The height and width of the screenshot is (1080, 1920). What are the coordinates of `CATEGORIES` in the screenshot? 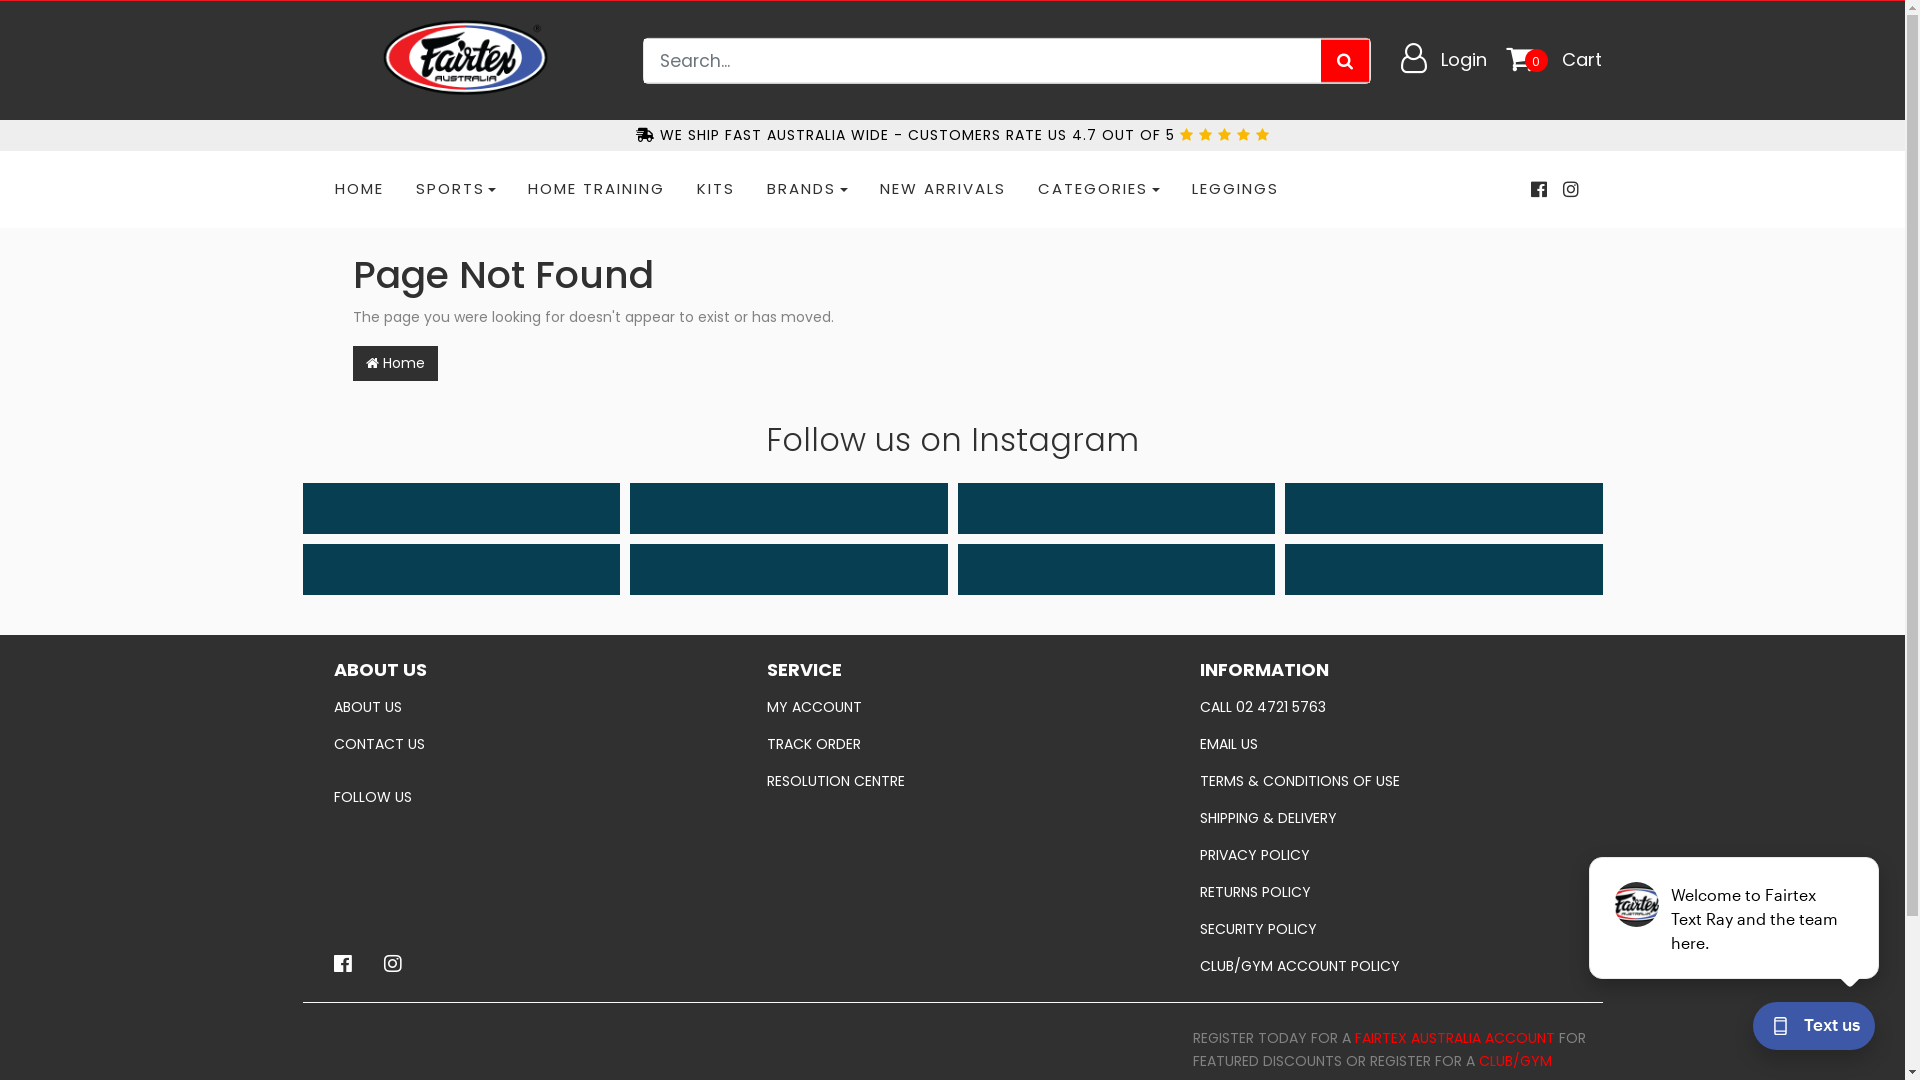 It's located at (1099, 190).